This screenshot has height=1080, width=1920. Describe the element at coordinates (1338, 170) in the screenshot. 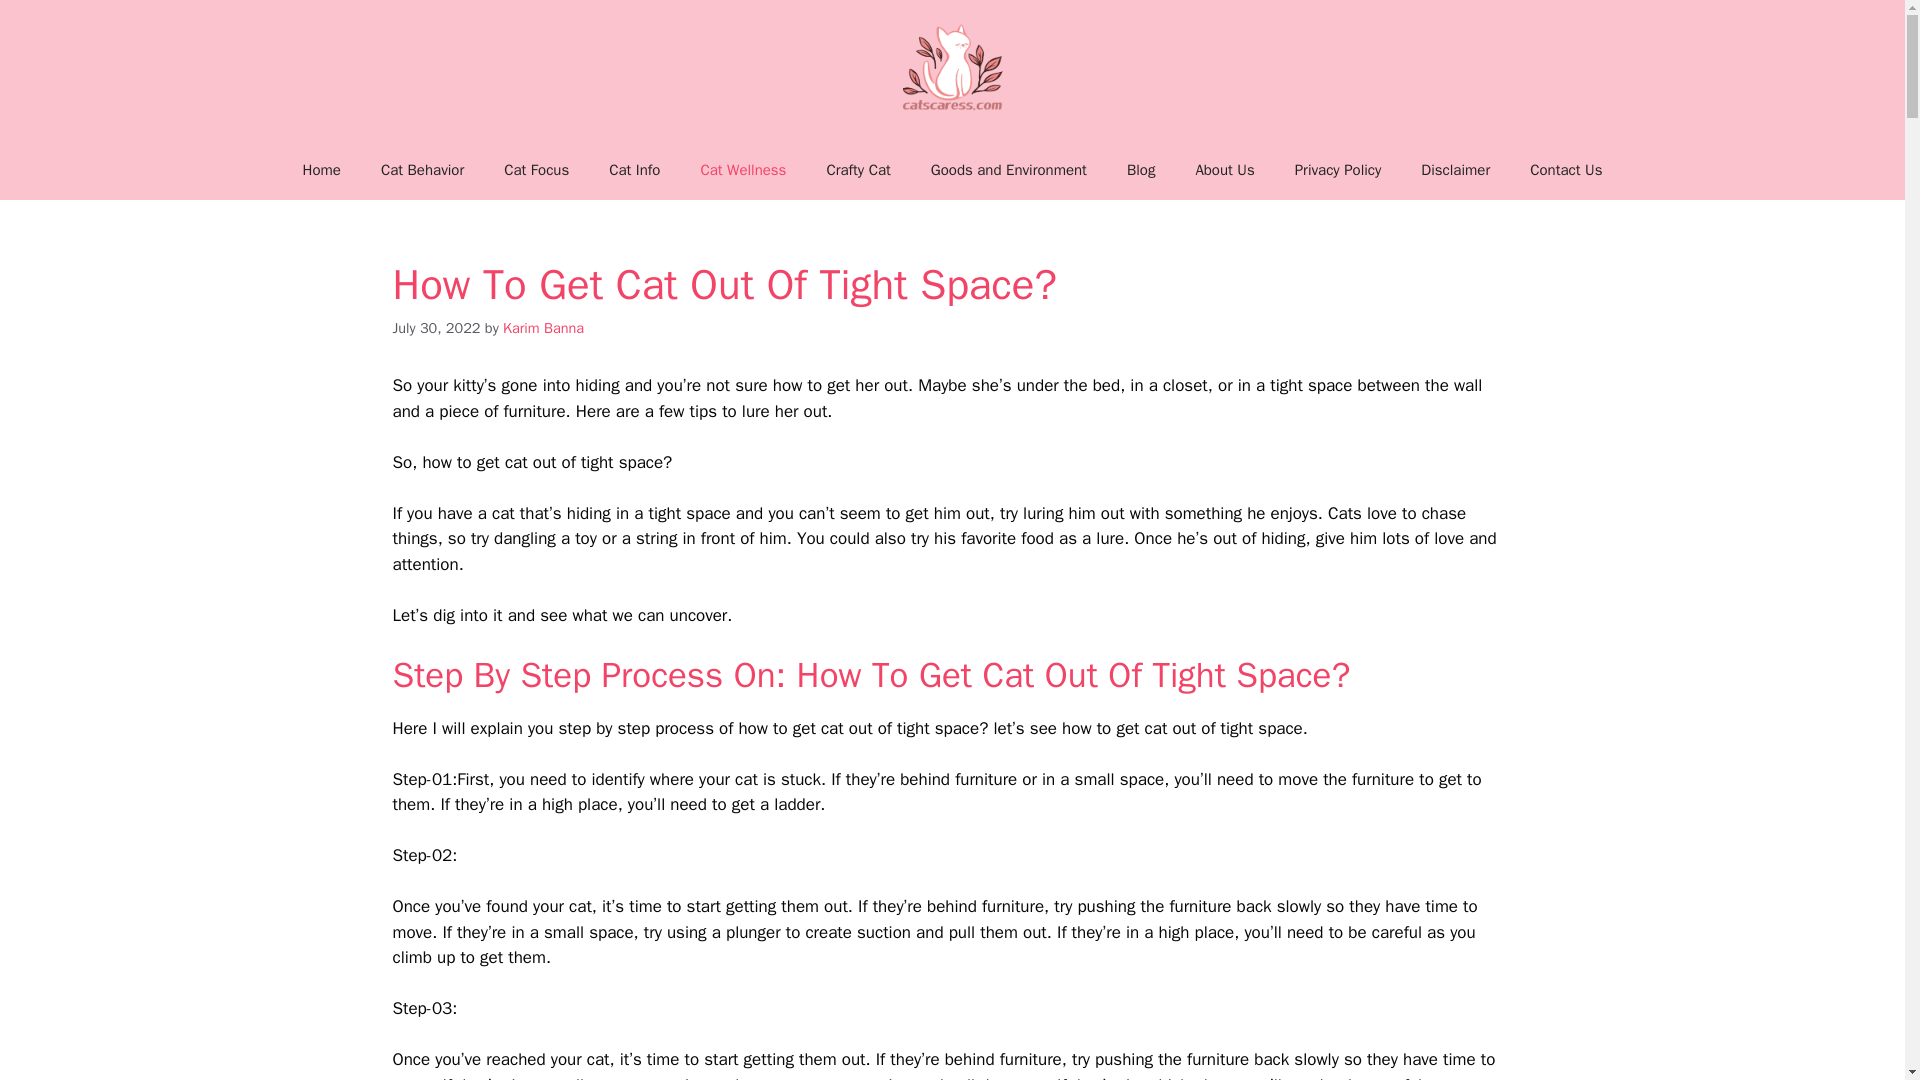

I see `Privacy Policy` at that location.